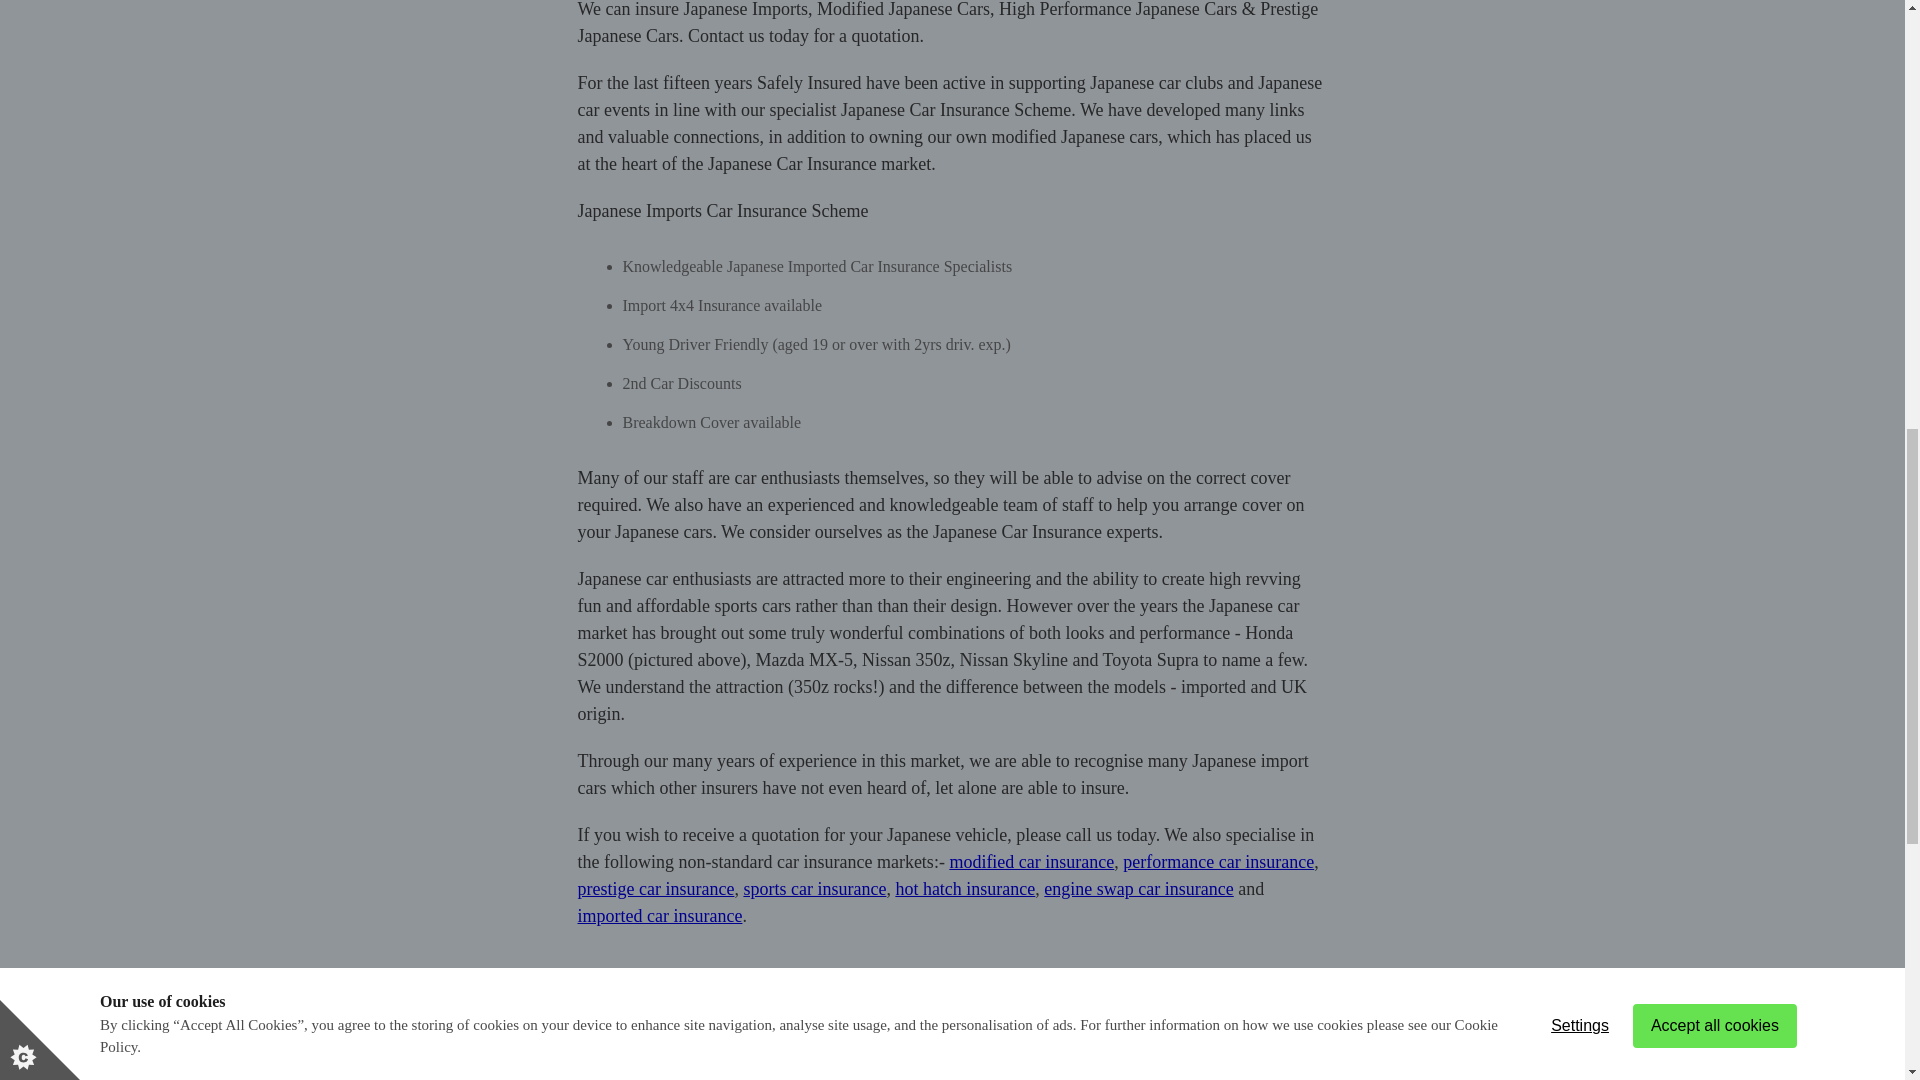 Image resolution: width=1920 pixels, height=1080 pixels. What do you see at coordinates (1715, 42) in the screenshot?
I see `Accept all cookies` at bounding box center [1715, 42].